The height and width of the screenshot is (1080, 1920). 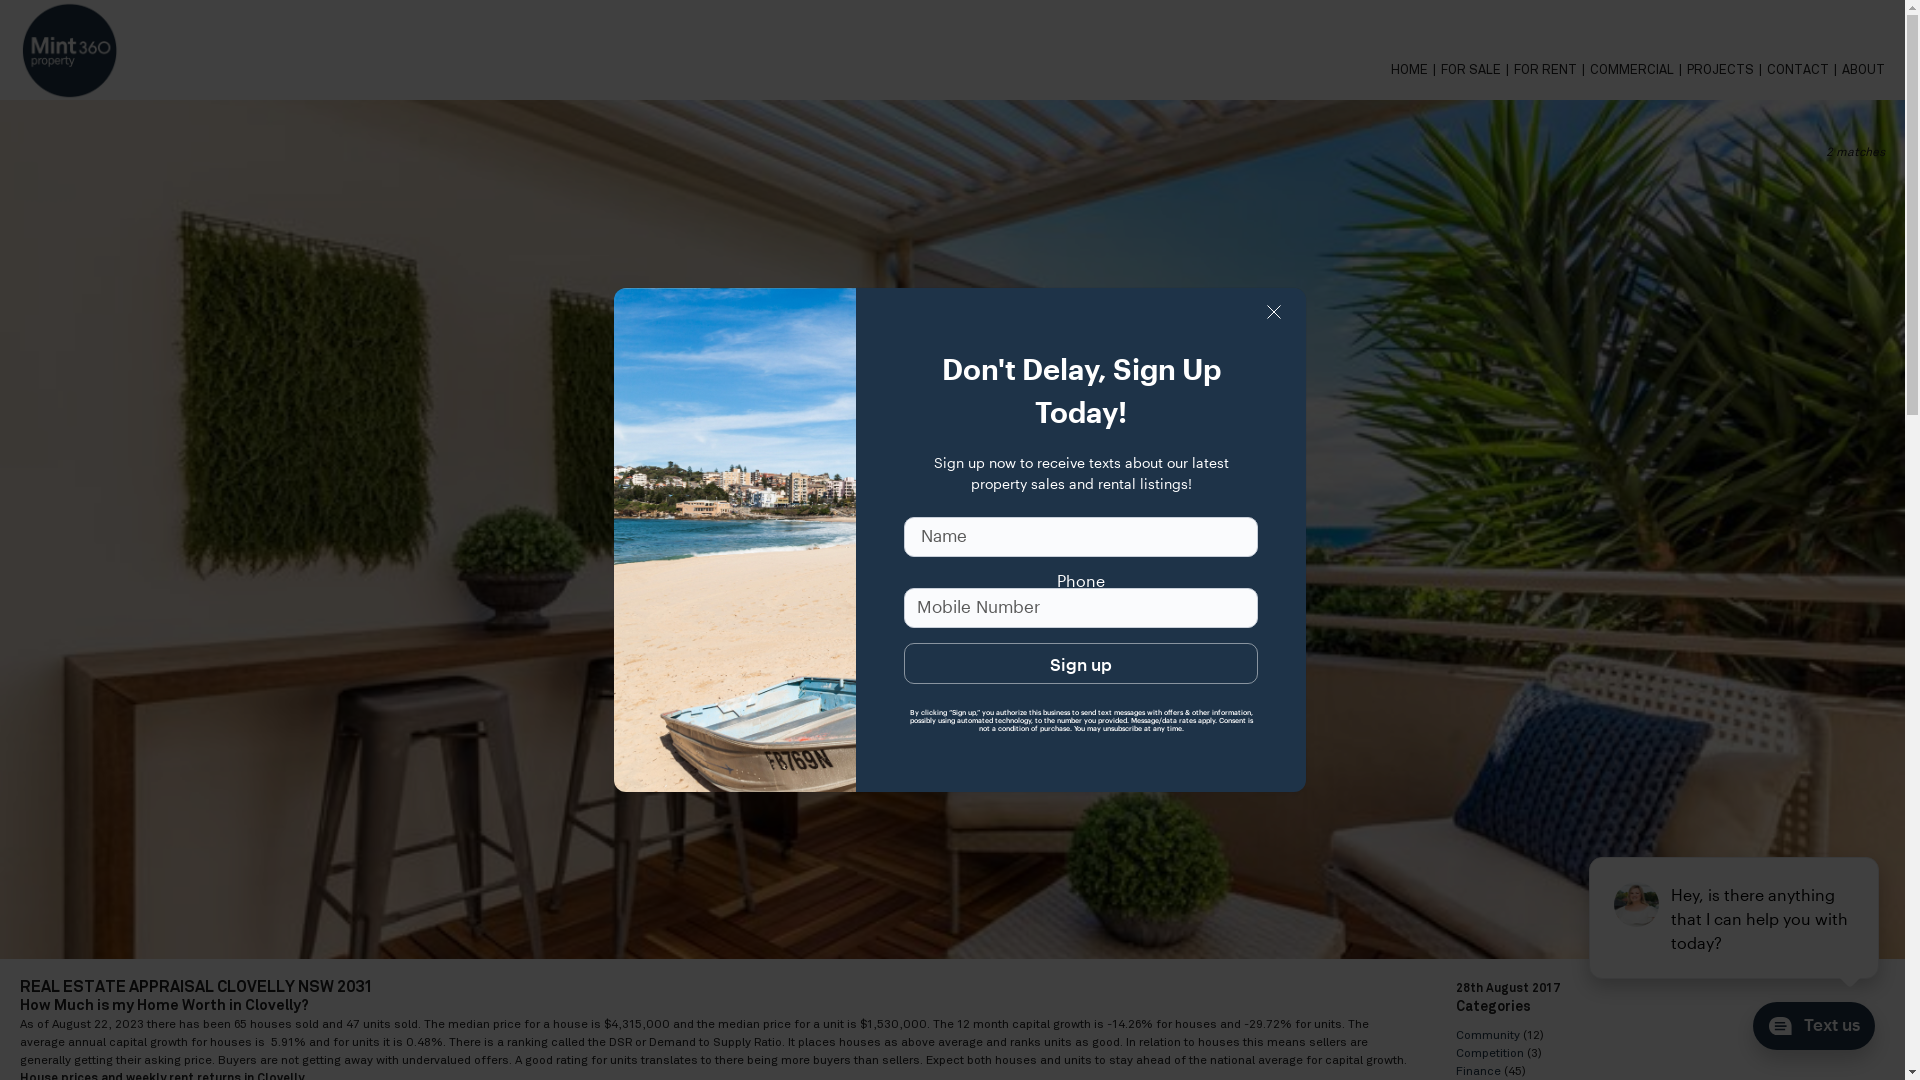 I want to click on CONTACT, so click(x=1804, y=70).